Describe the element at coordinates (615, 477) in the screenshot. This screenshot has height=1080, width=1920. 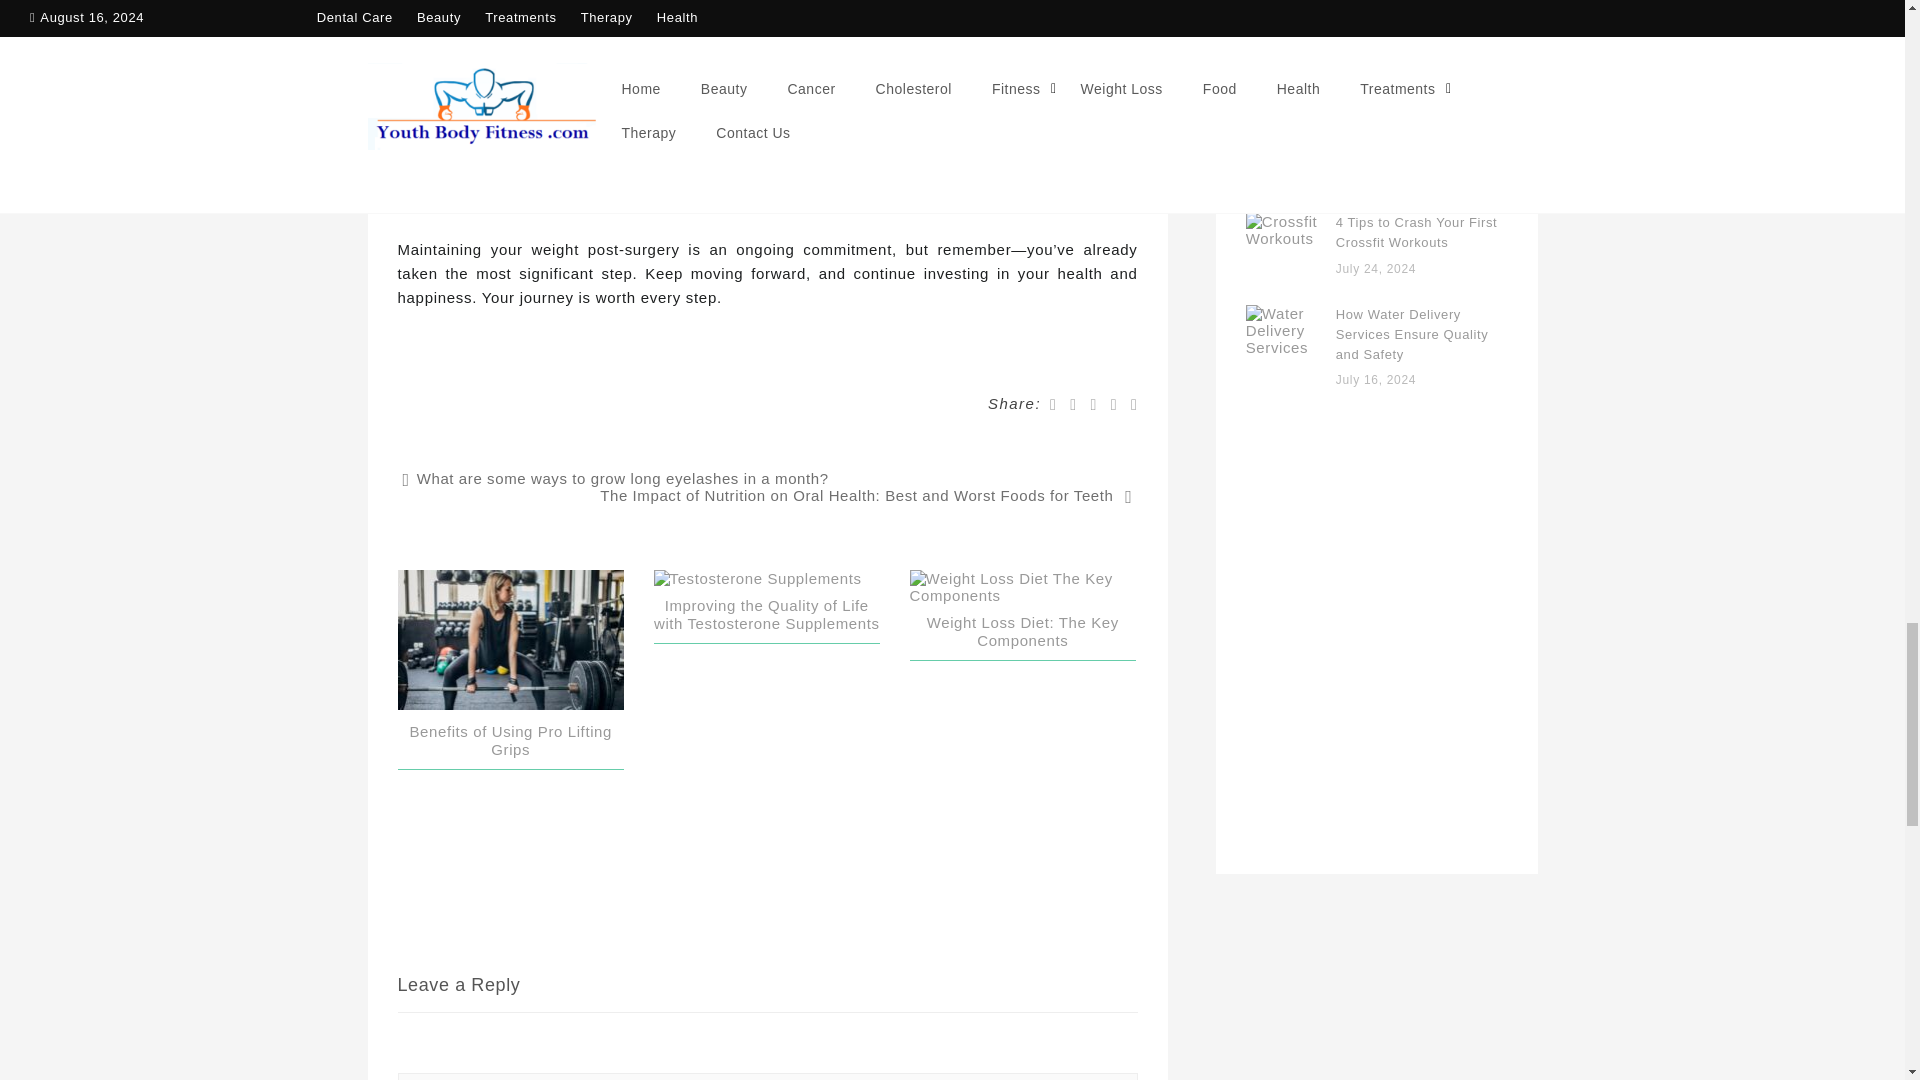
I see `What are some ways to grow long eyelashes in a month?` at that location.